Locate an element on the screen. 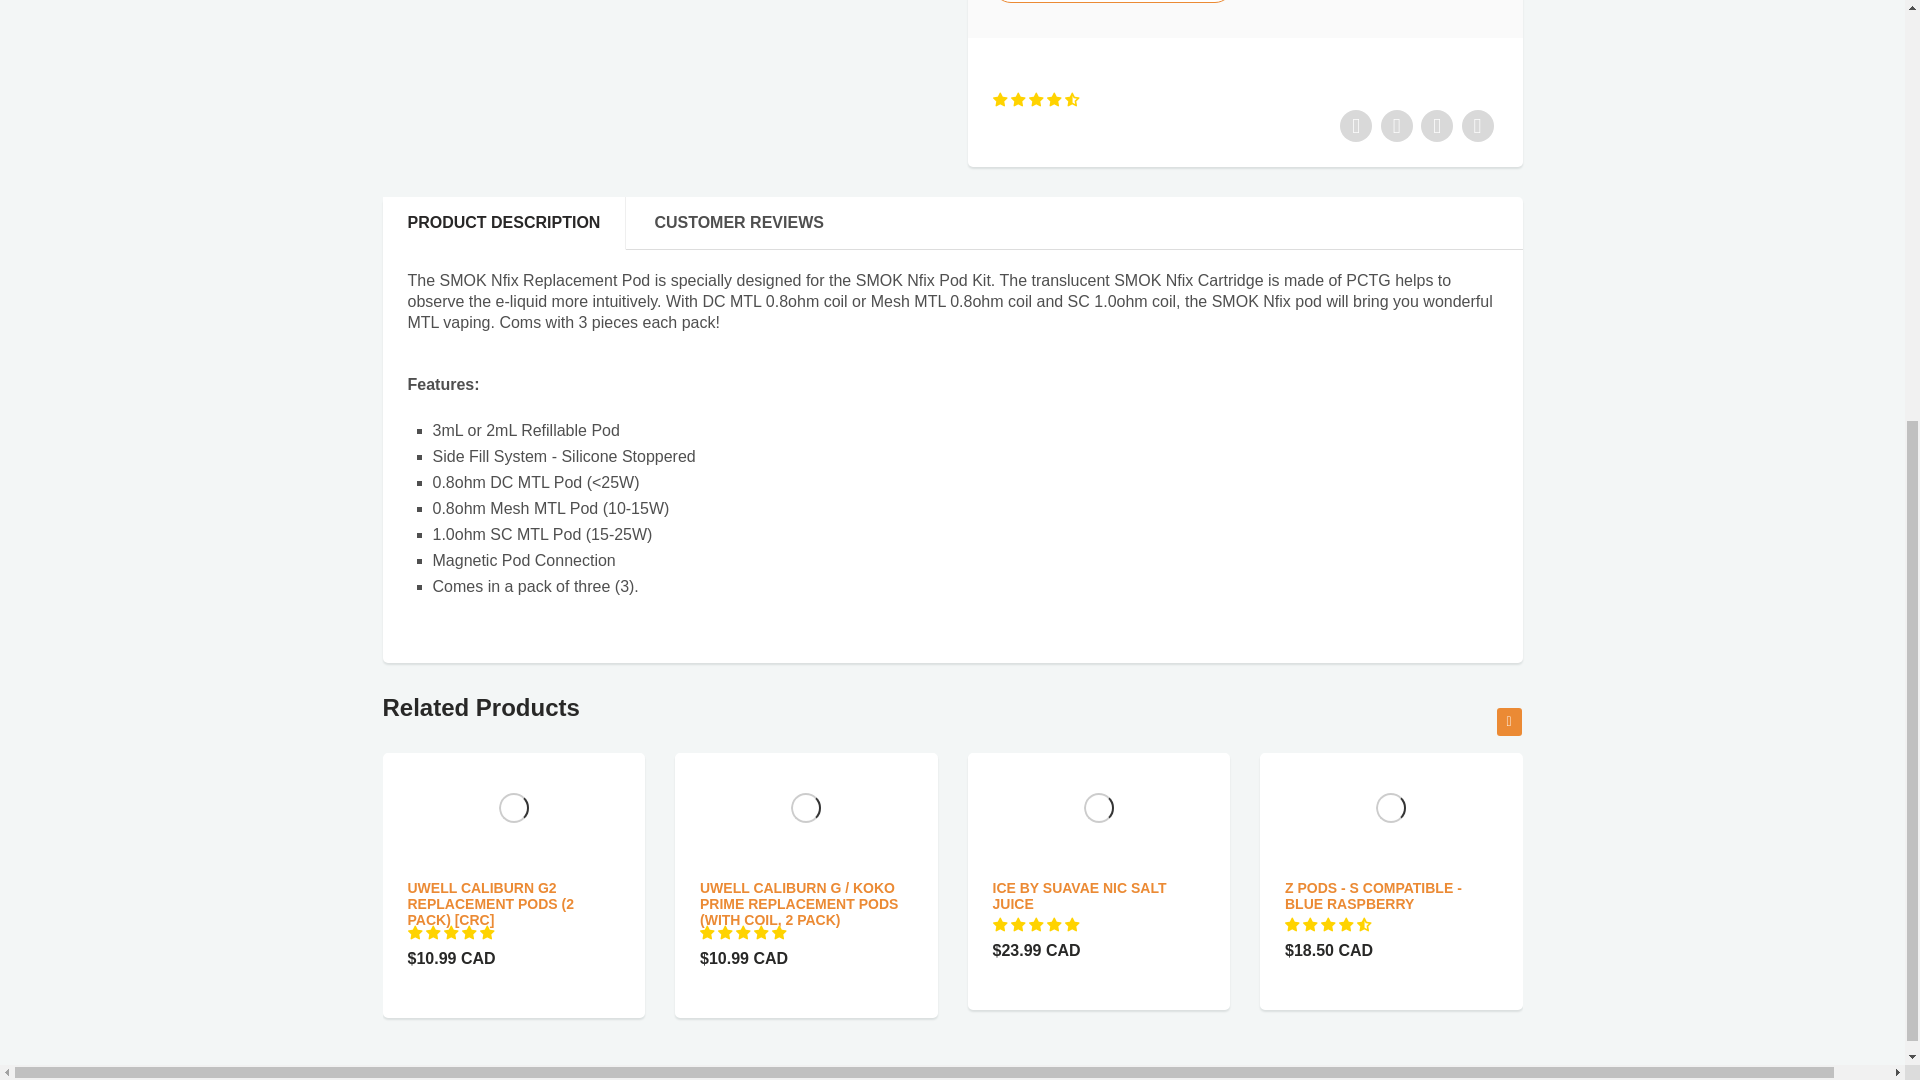  Add to Cart is located at coordinates (1112, 2).